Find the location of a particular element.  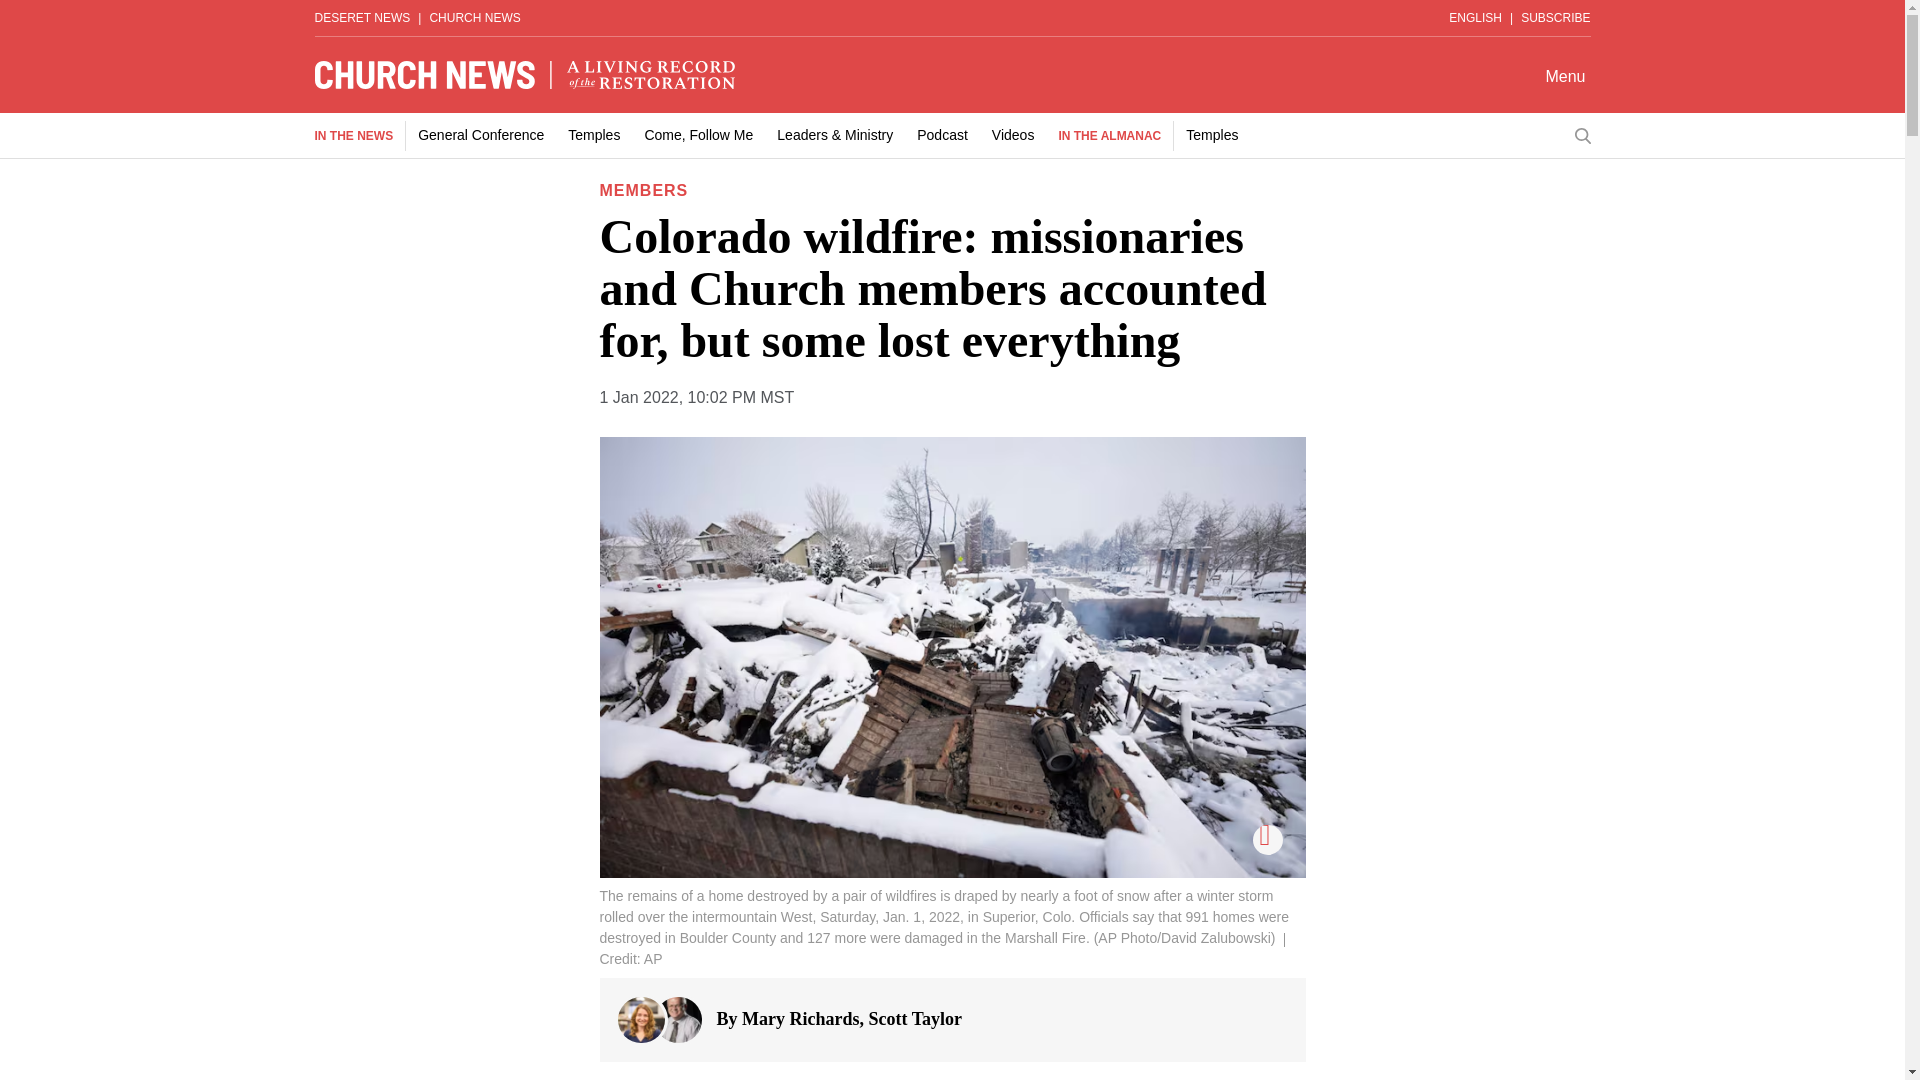

Temples is located at coordinates (594, 134).